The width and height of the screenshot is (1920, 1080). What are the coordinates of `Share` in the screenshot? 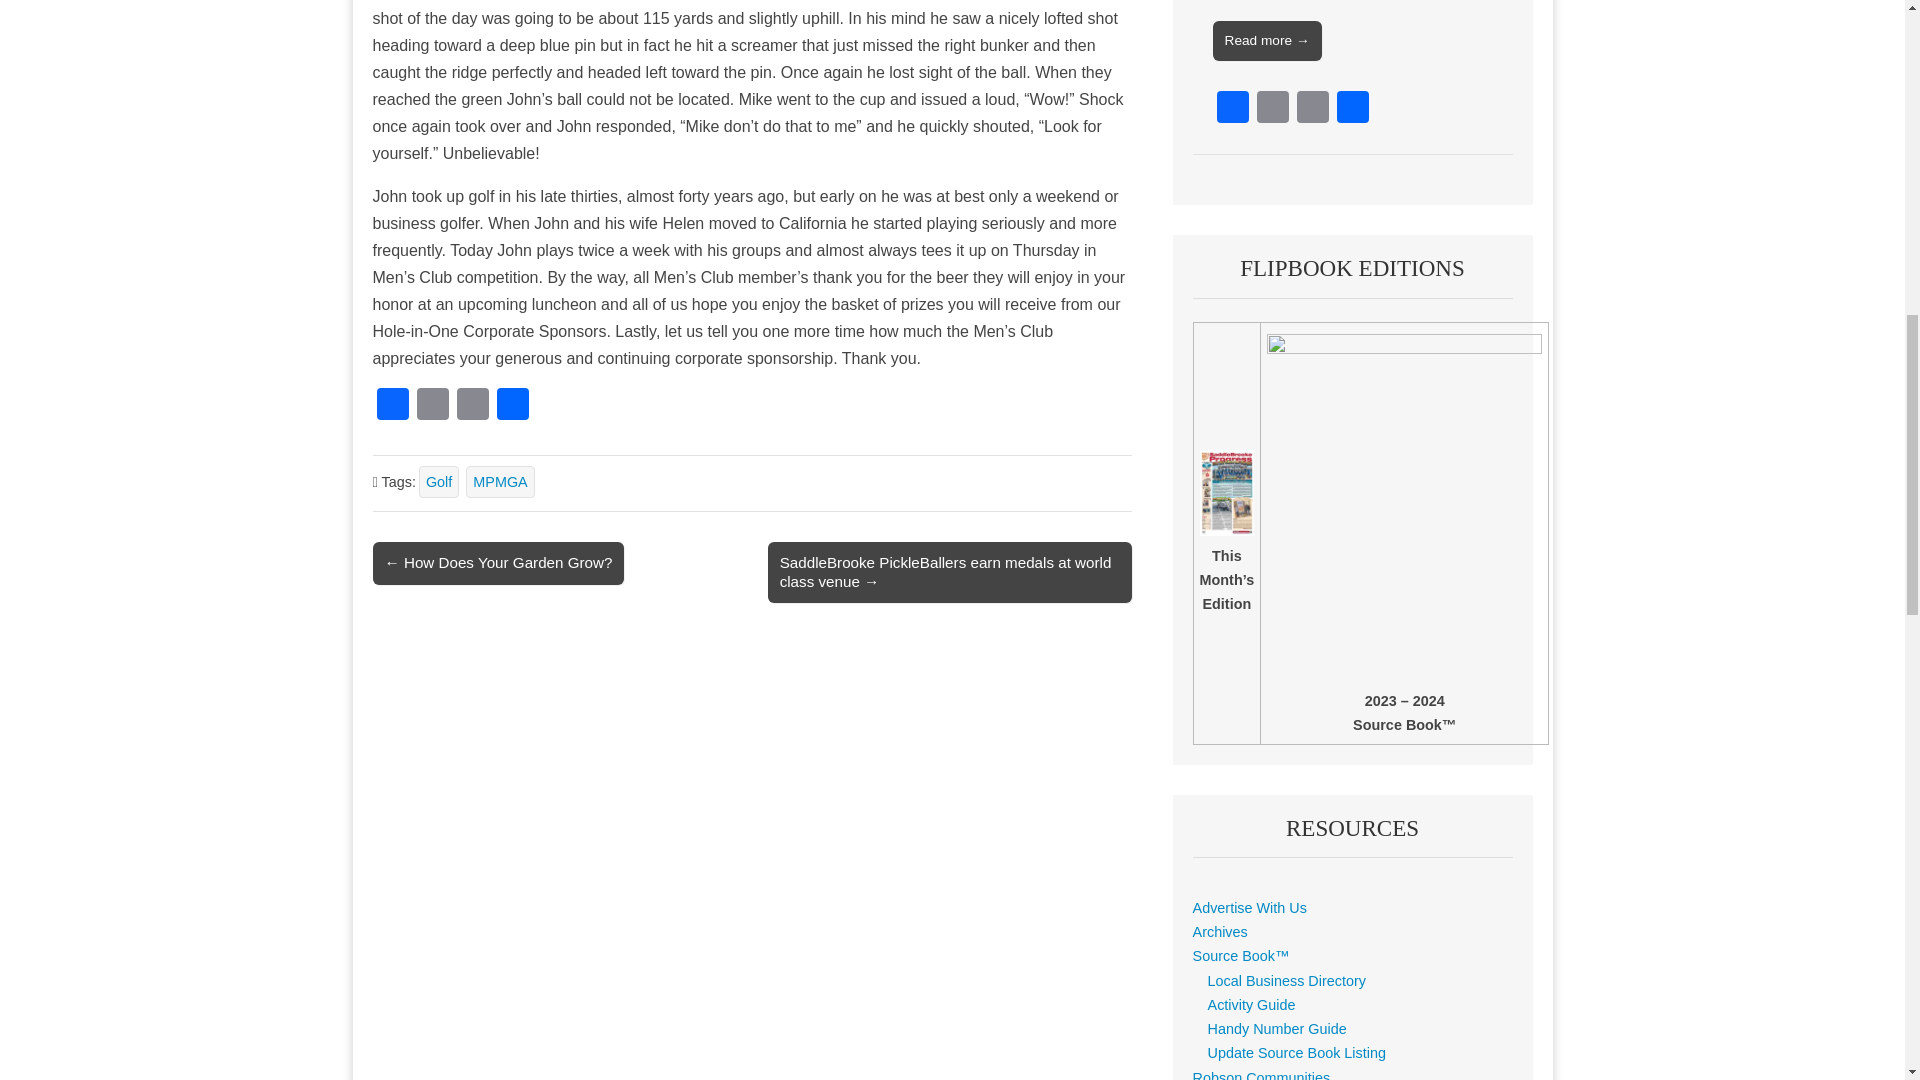 It's located at (511, 406).